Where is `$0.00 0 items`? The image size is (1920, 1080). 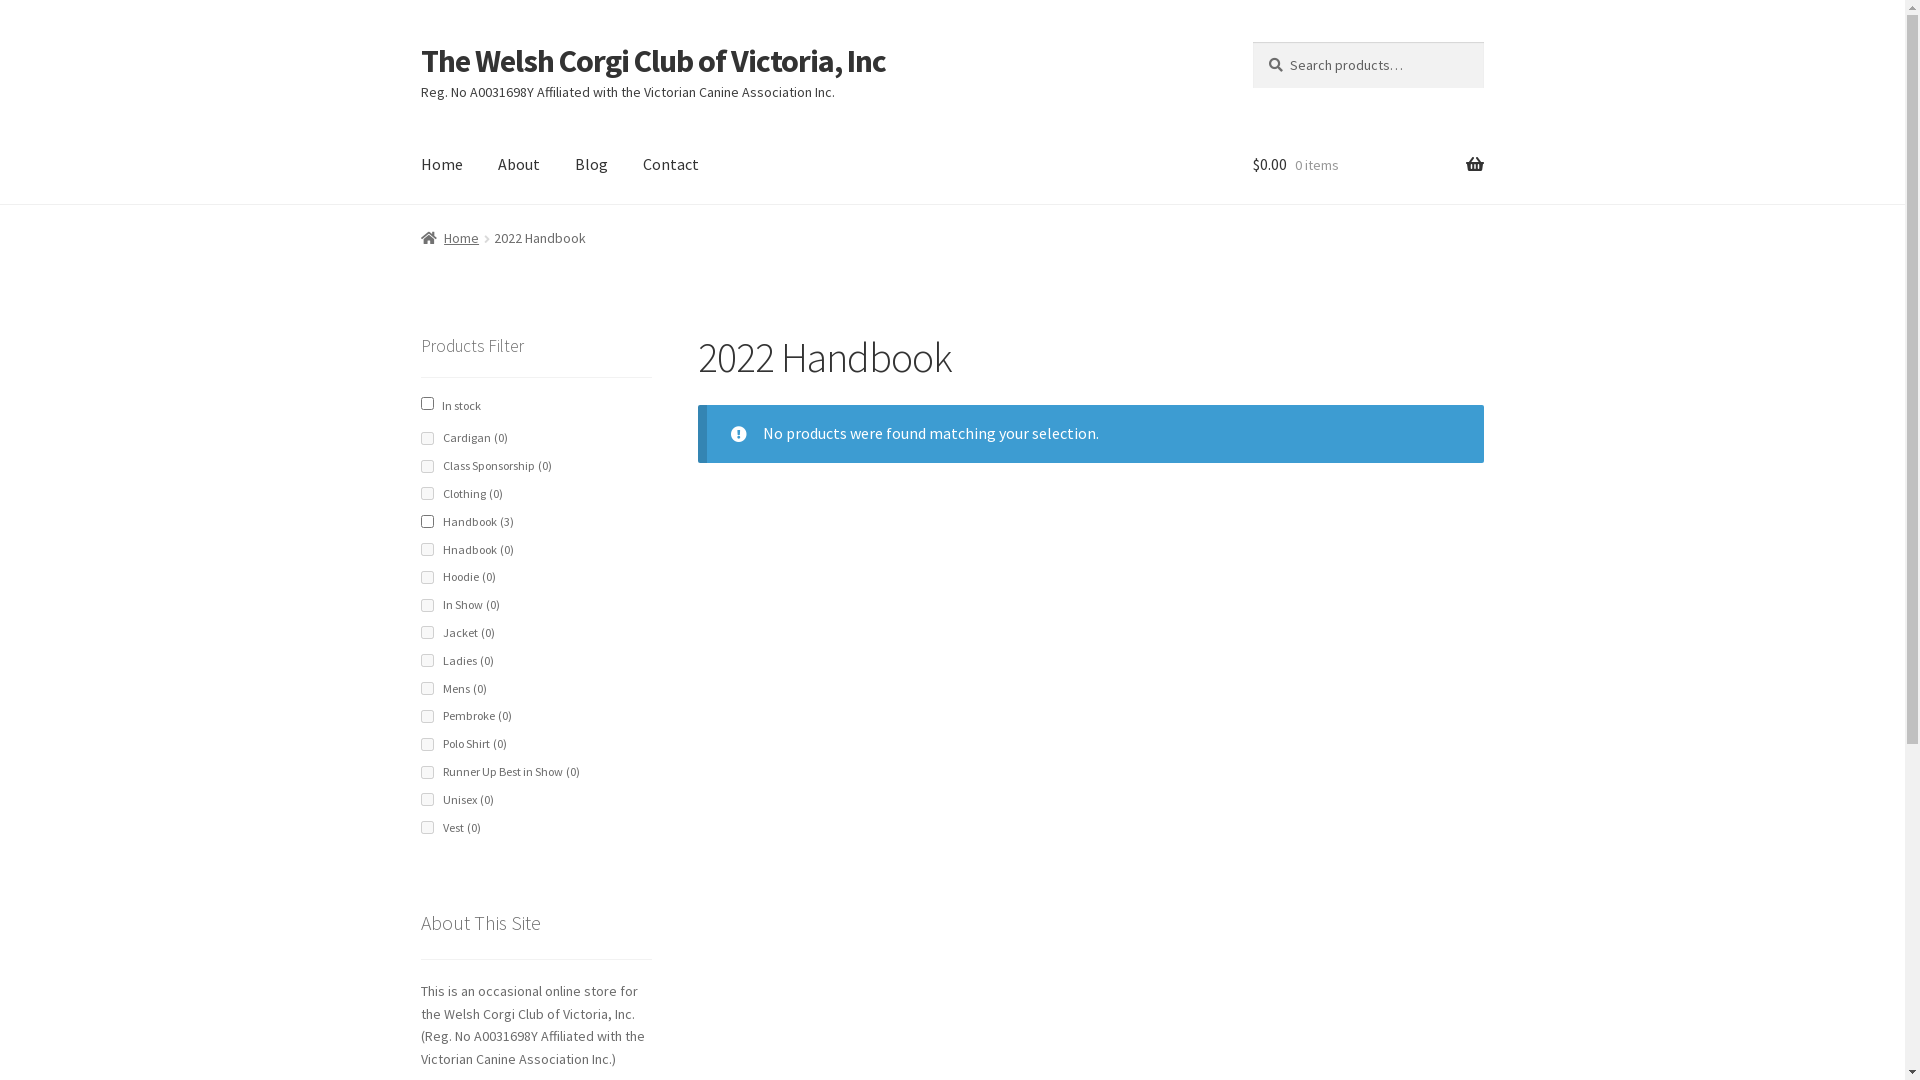
$0.00 0 items is located at coordinates (1368, 165).